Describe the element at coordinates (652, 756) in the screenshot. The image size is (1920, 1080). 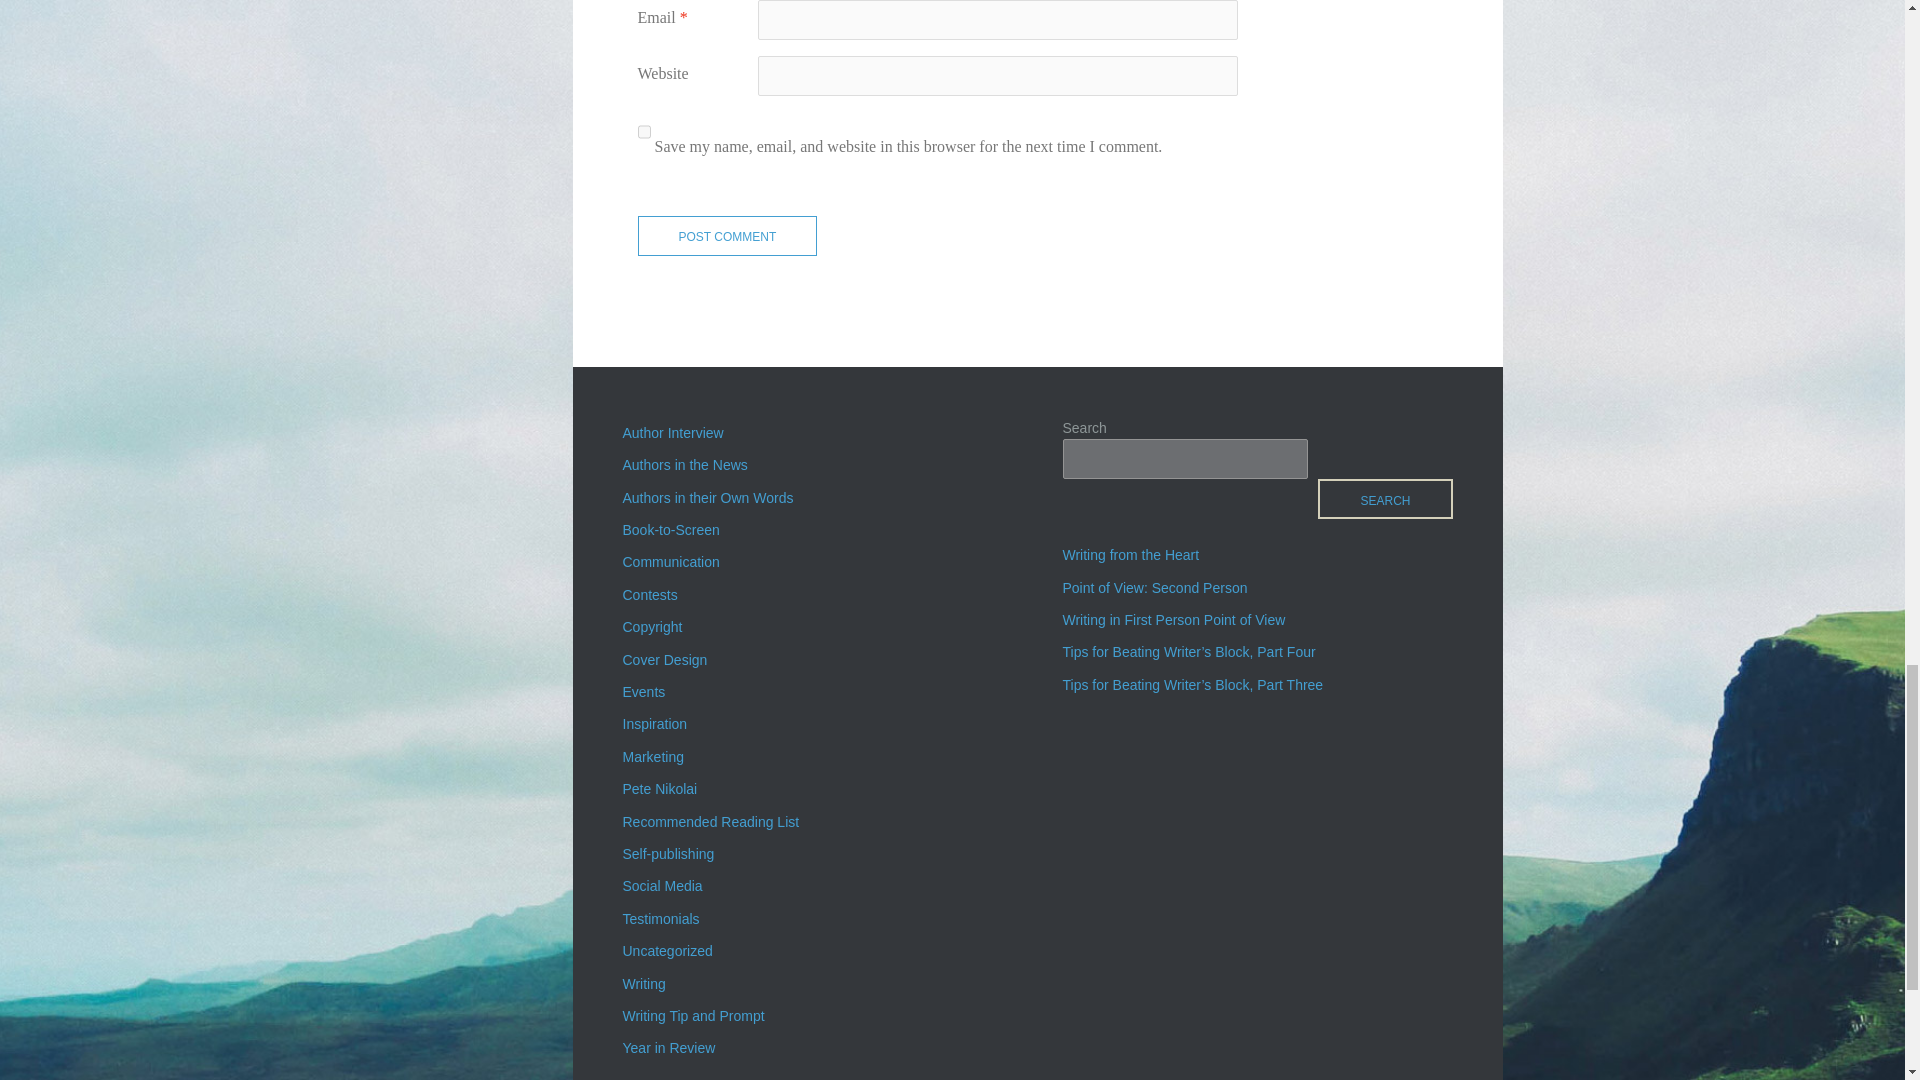
I see `Marketing` at that location.